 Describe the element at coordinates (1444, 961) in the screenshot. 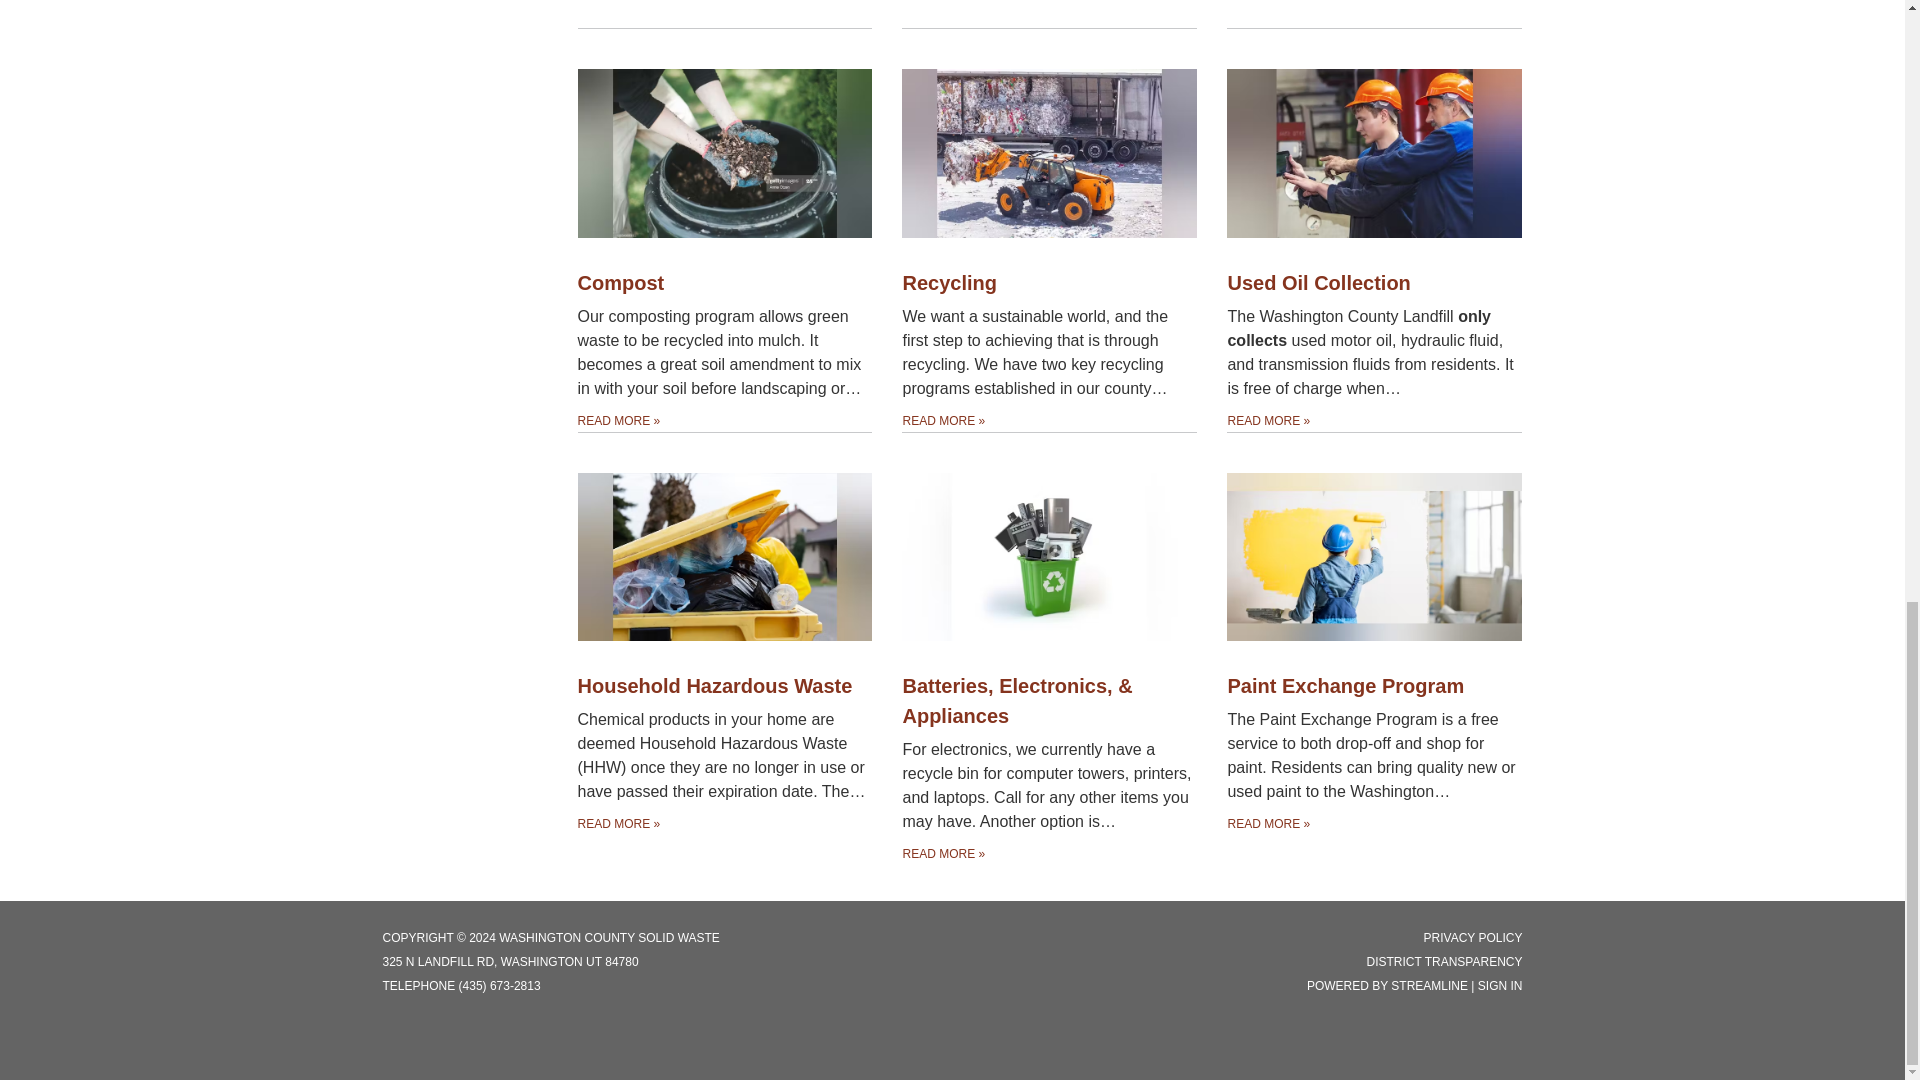

I see `Special District Transparency Report` at that location.